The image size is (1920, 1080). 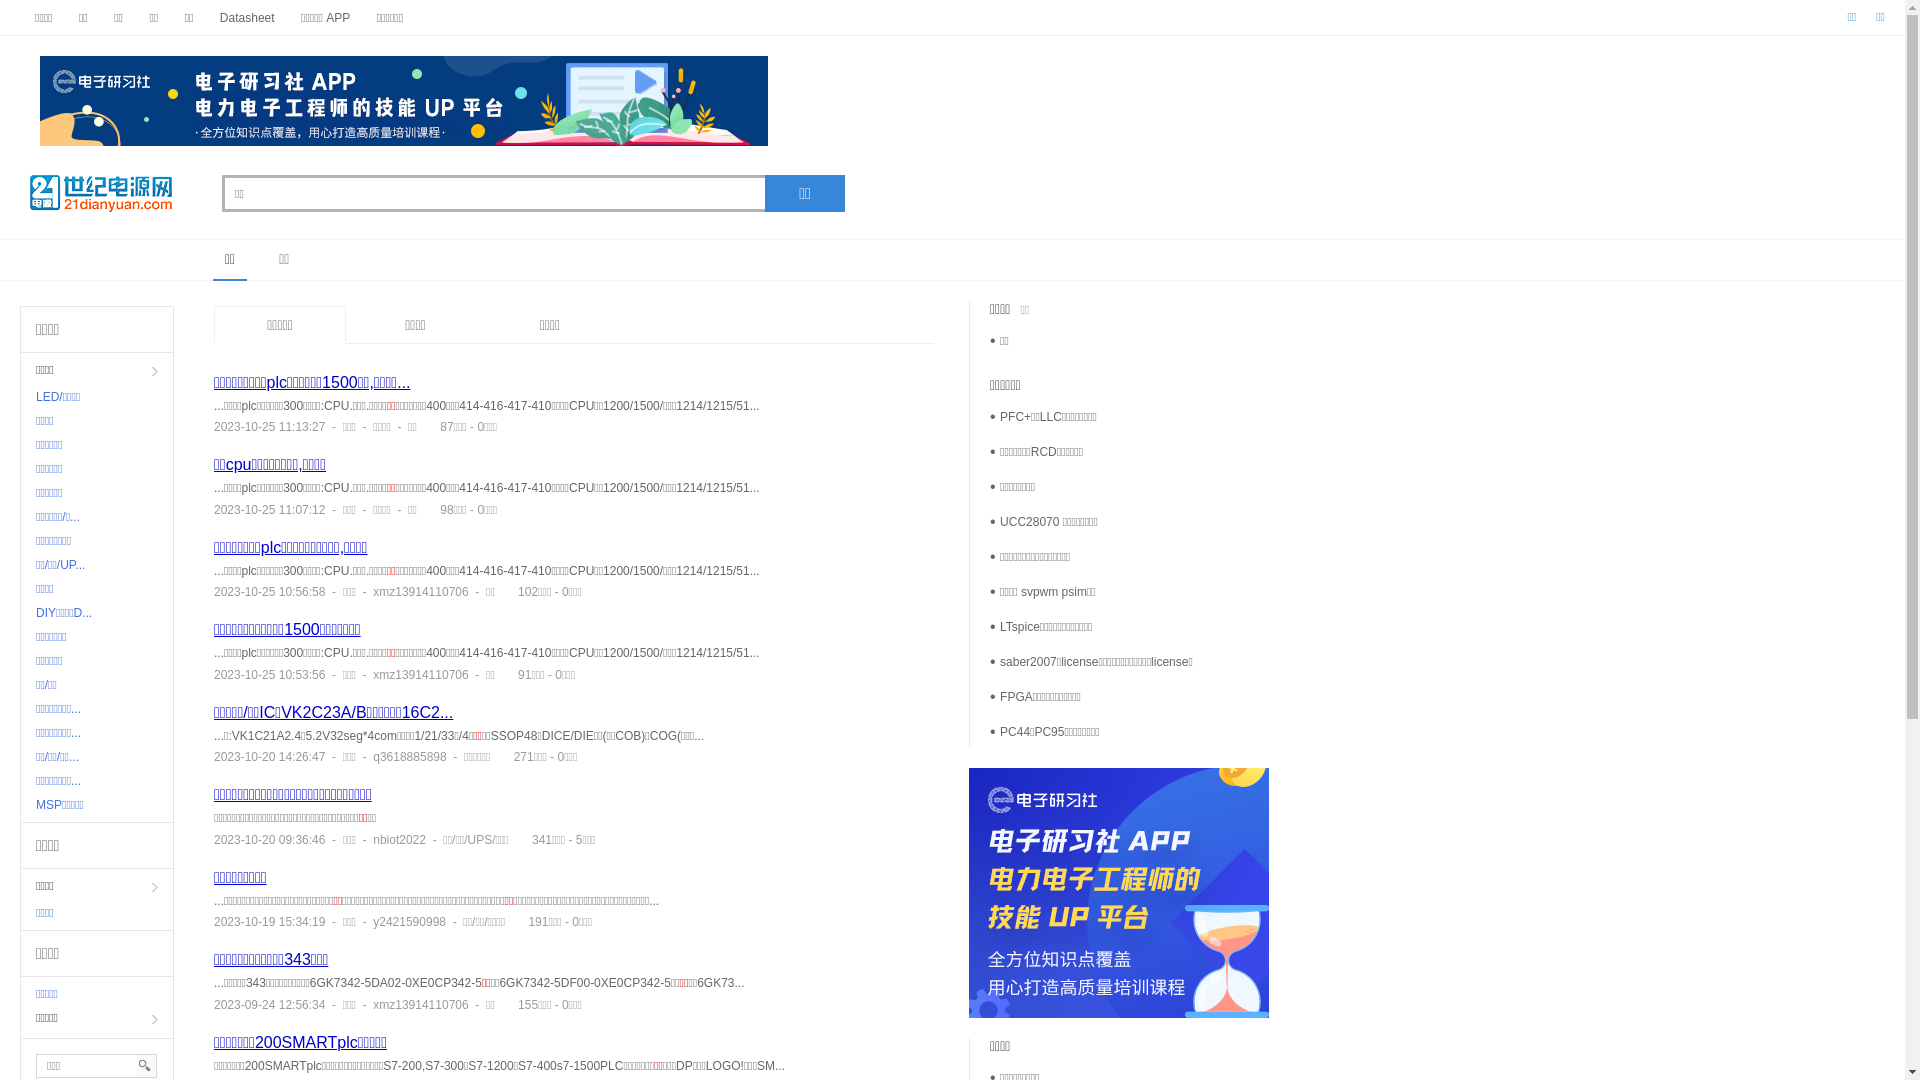 I want to click on xmz13914110706, so click(x=420, y=675).